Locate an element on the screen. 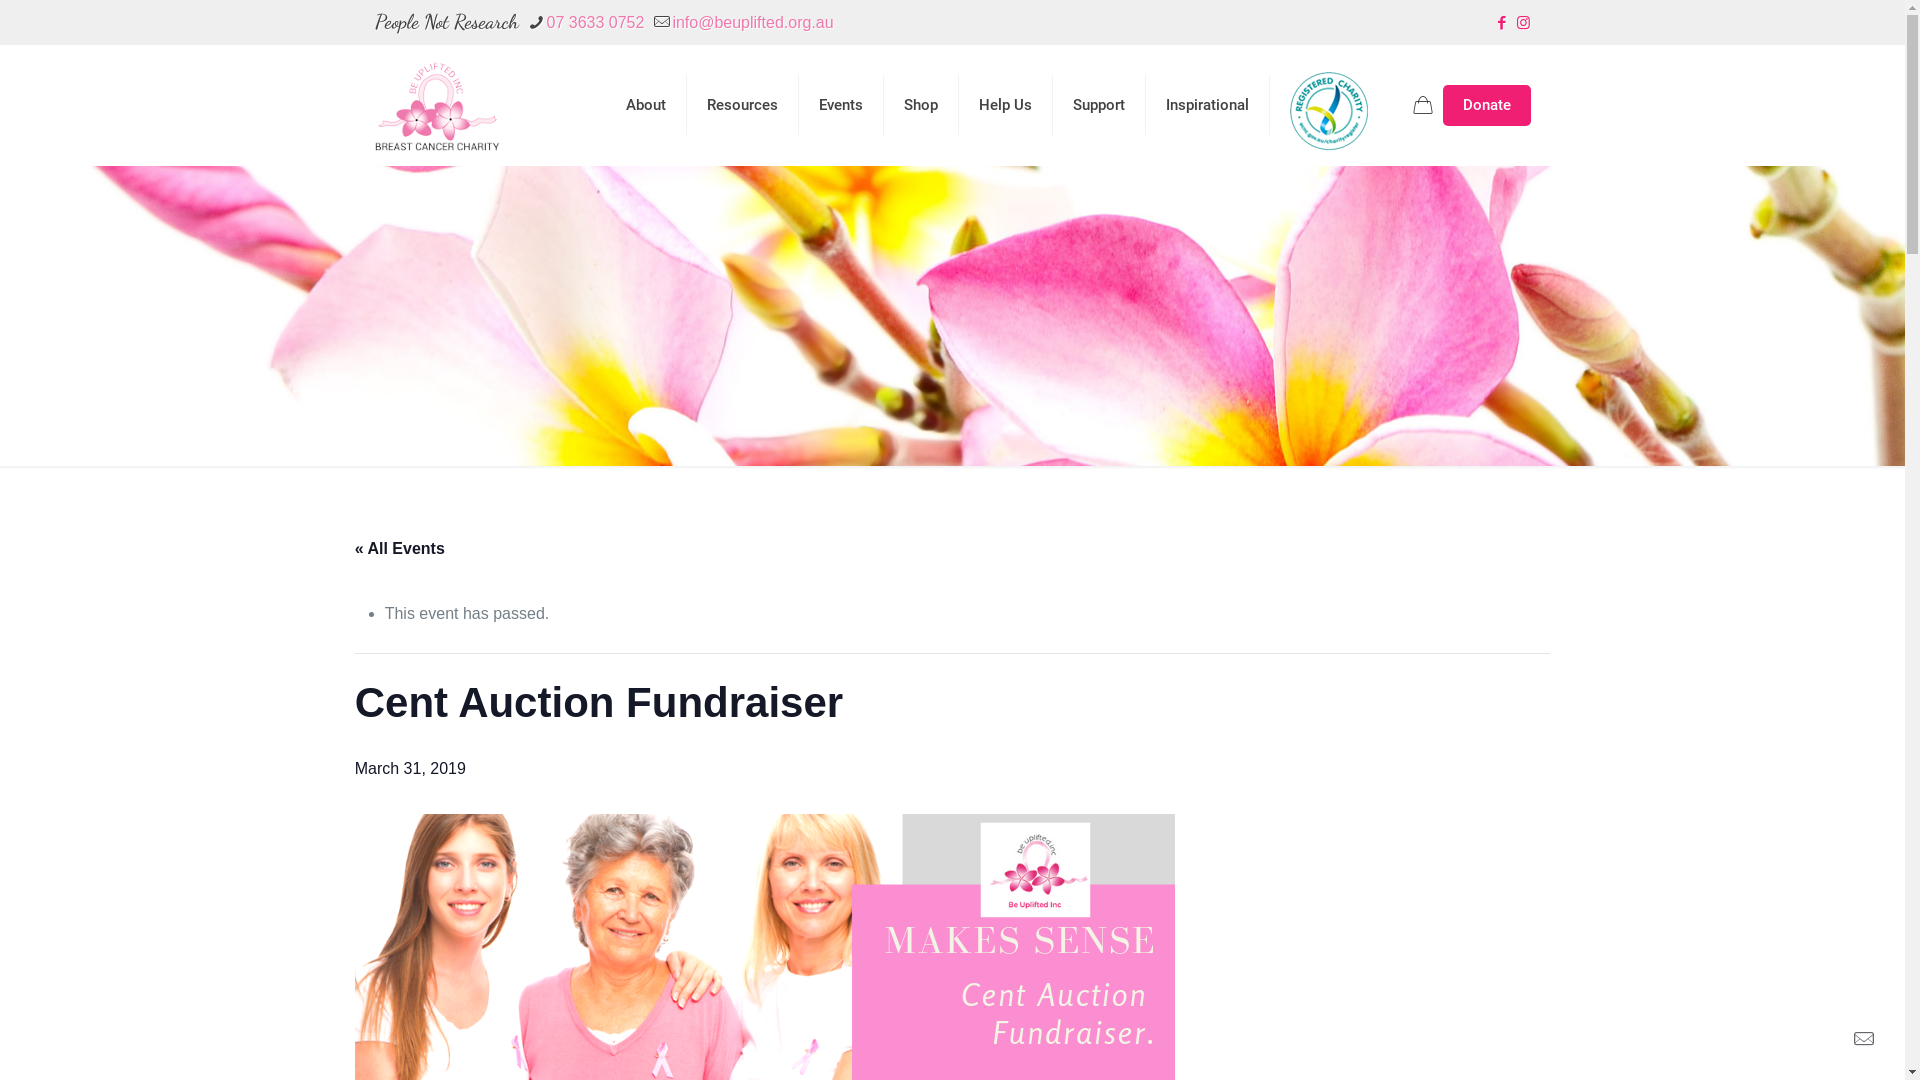 The image size is (1920, 1080). Events is located at coordinates (840, 105).